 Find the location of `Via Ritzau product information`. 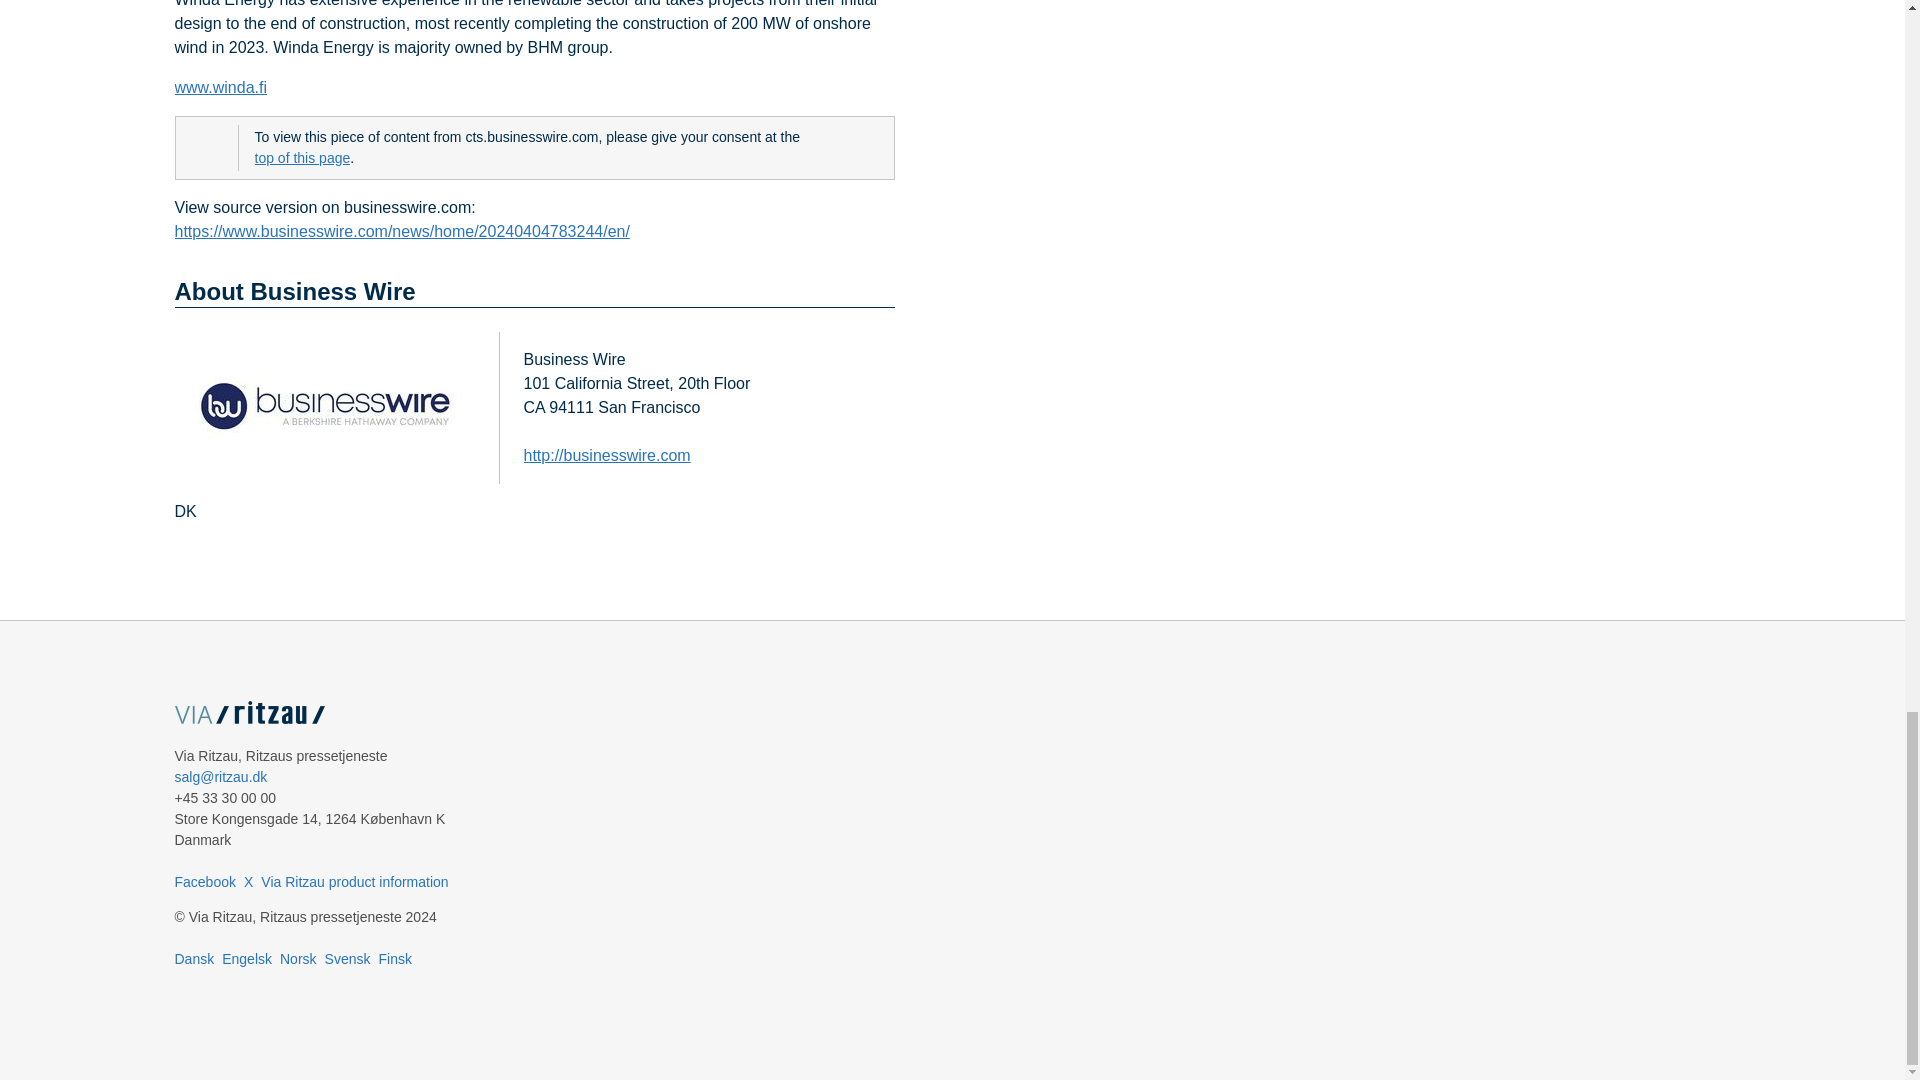

Via Ritzau product information is located at coordinates (354, 881).